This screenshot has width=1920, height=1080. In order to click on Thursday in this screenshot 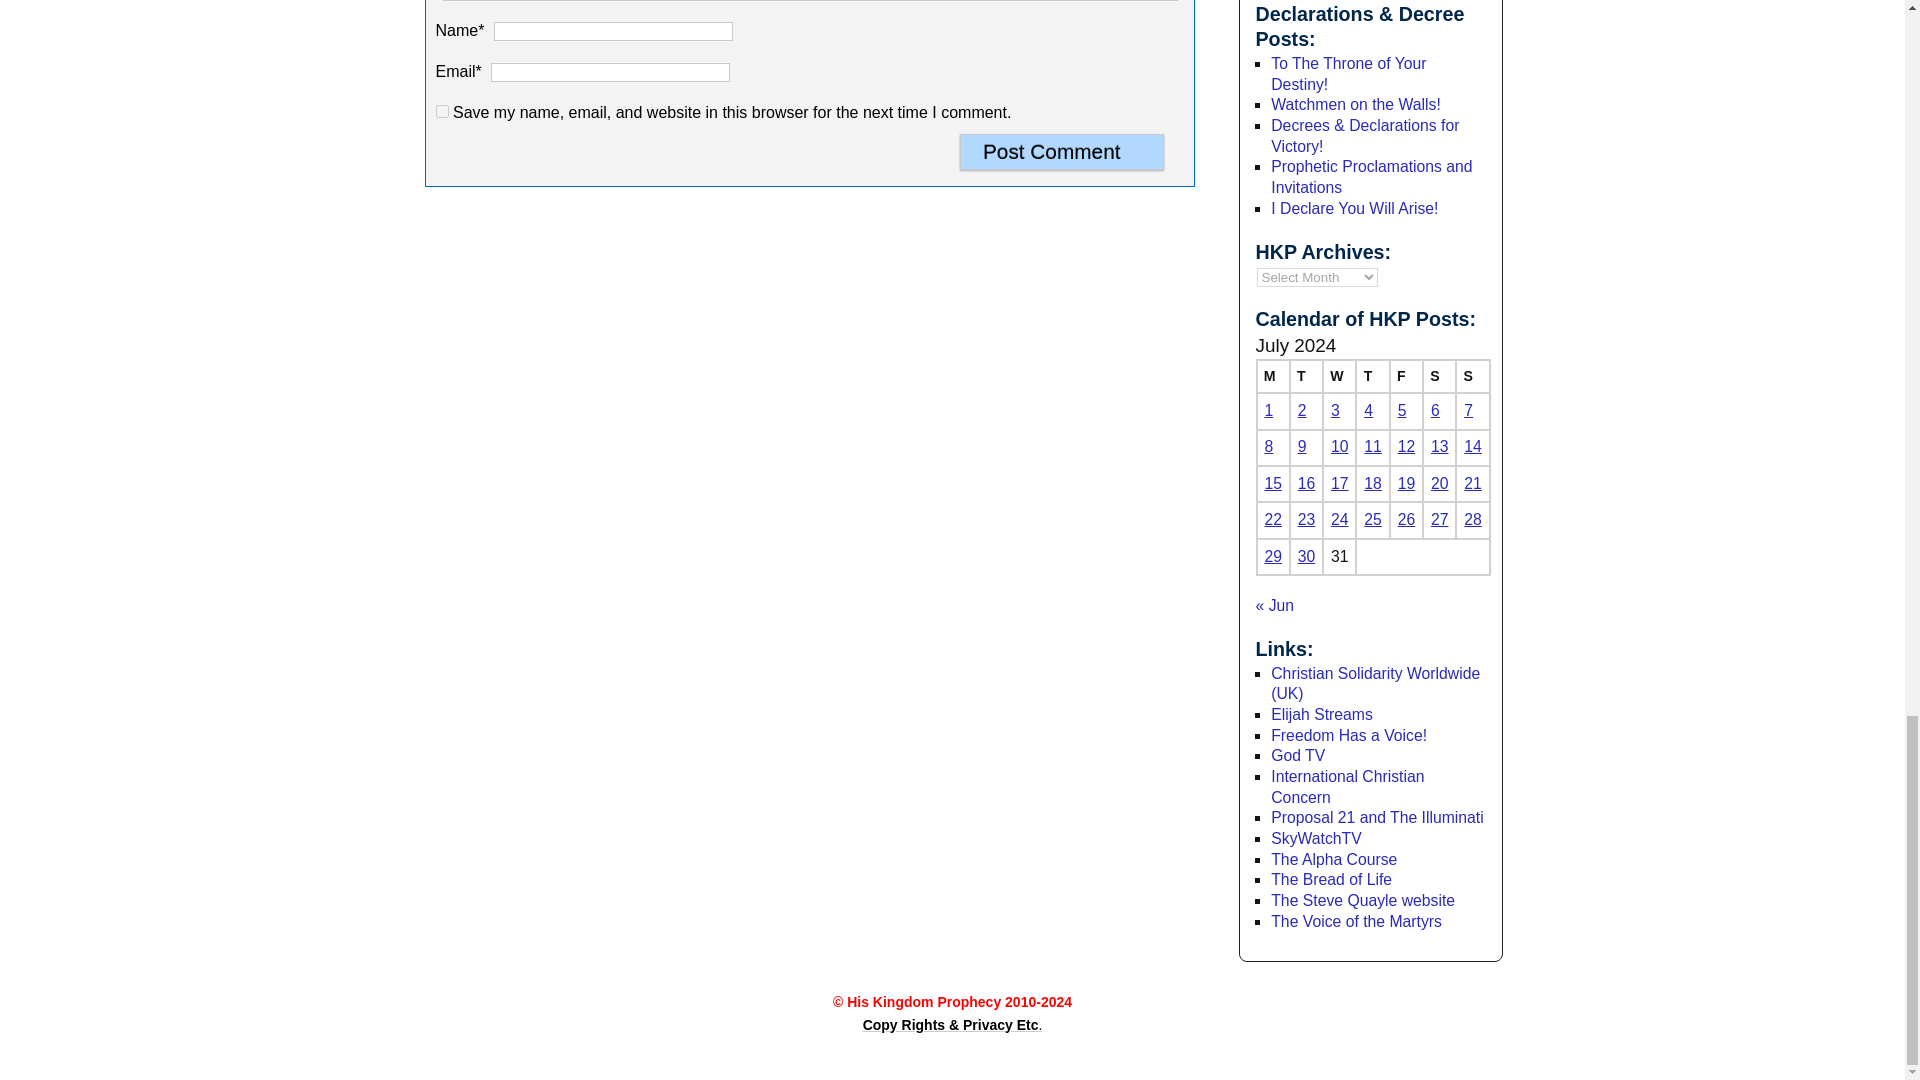, I will do `click(1372, 376)`.